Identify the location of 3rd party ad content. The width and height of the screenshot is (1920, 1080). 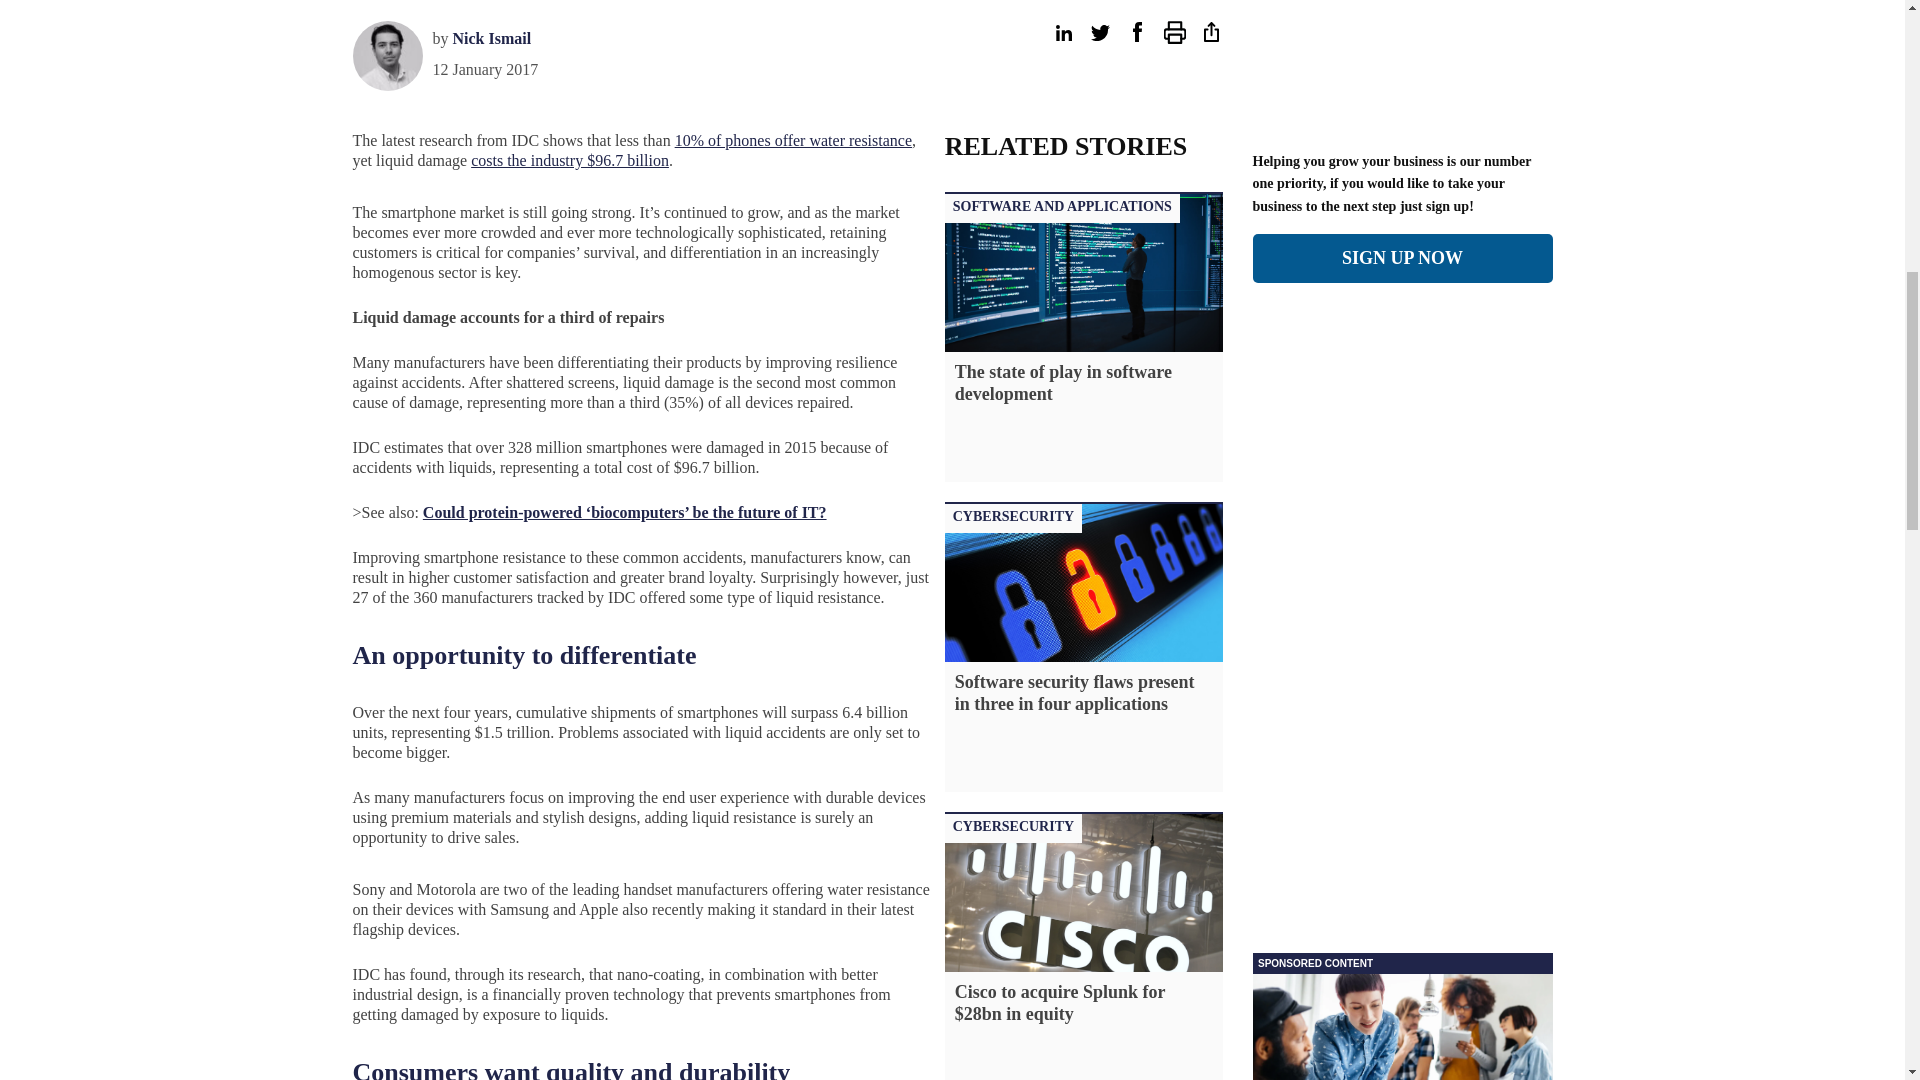
(258, 7).